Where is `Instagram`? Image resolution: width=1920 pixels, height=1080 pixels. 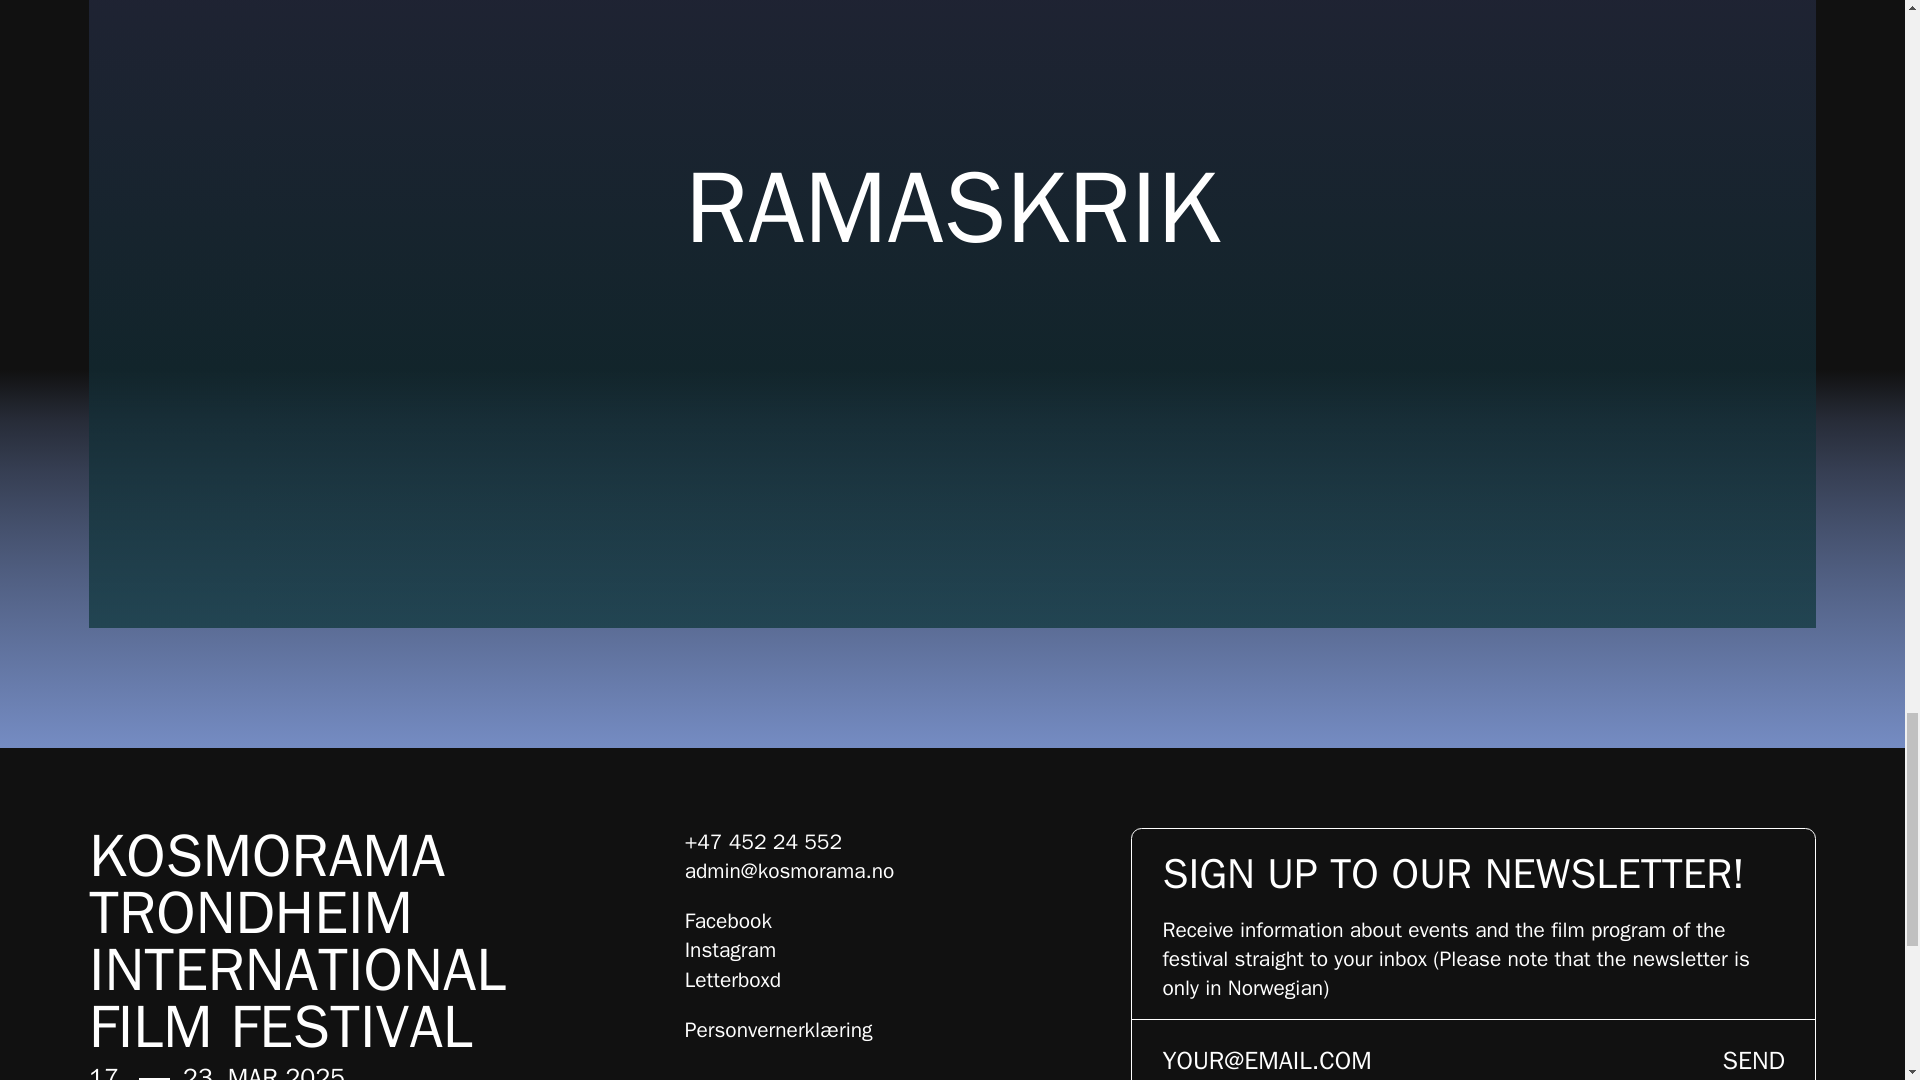
Instagram is located at coordinates (730, 950).